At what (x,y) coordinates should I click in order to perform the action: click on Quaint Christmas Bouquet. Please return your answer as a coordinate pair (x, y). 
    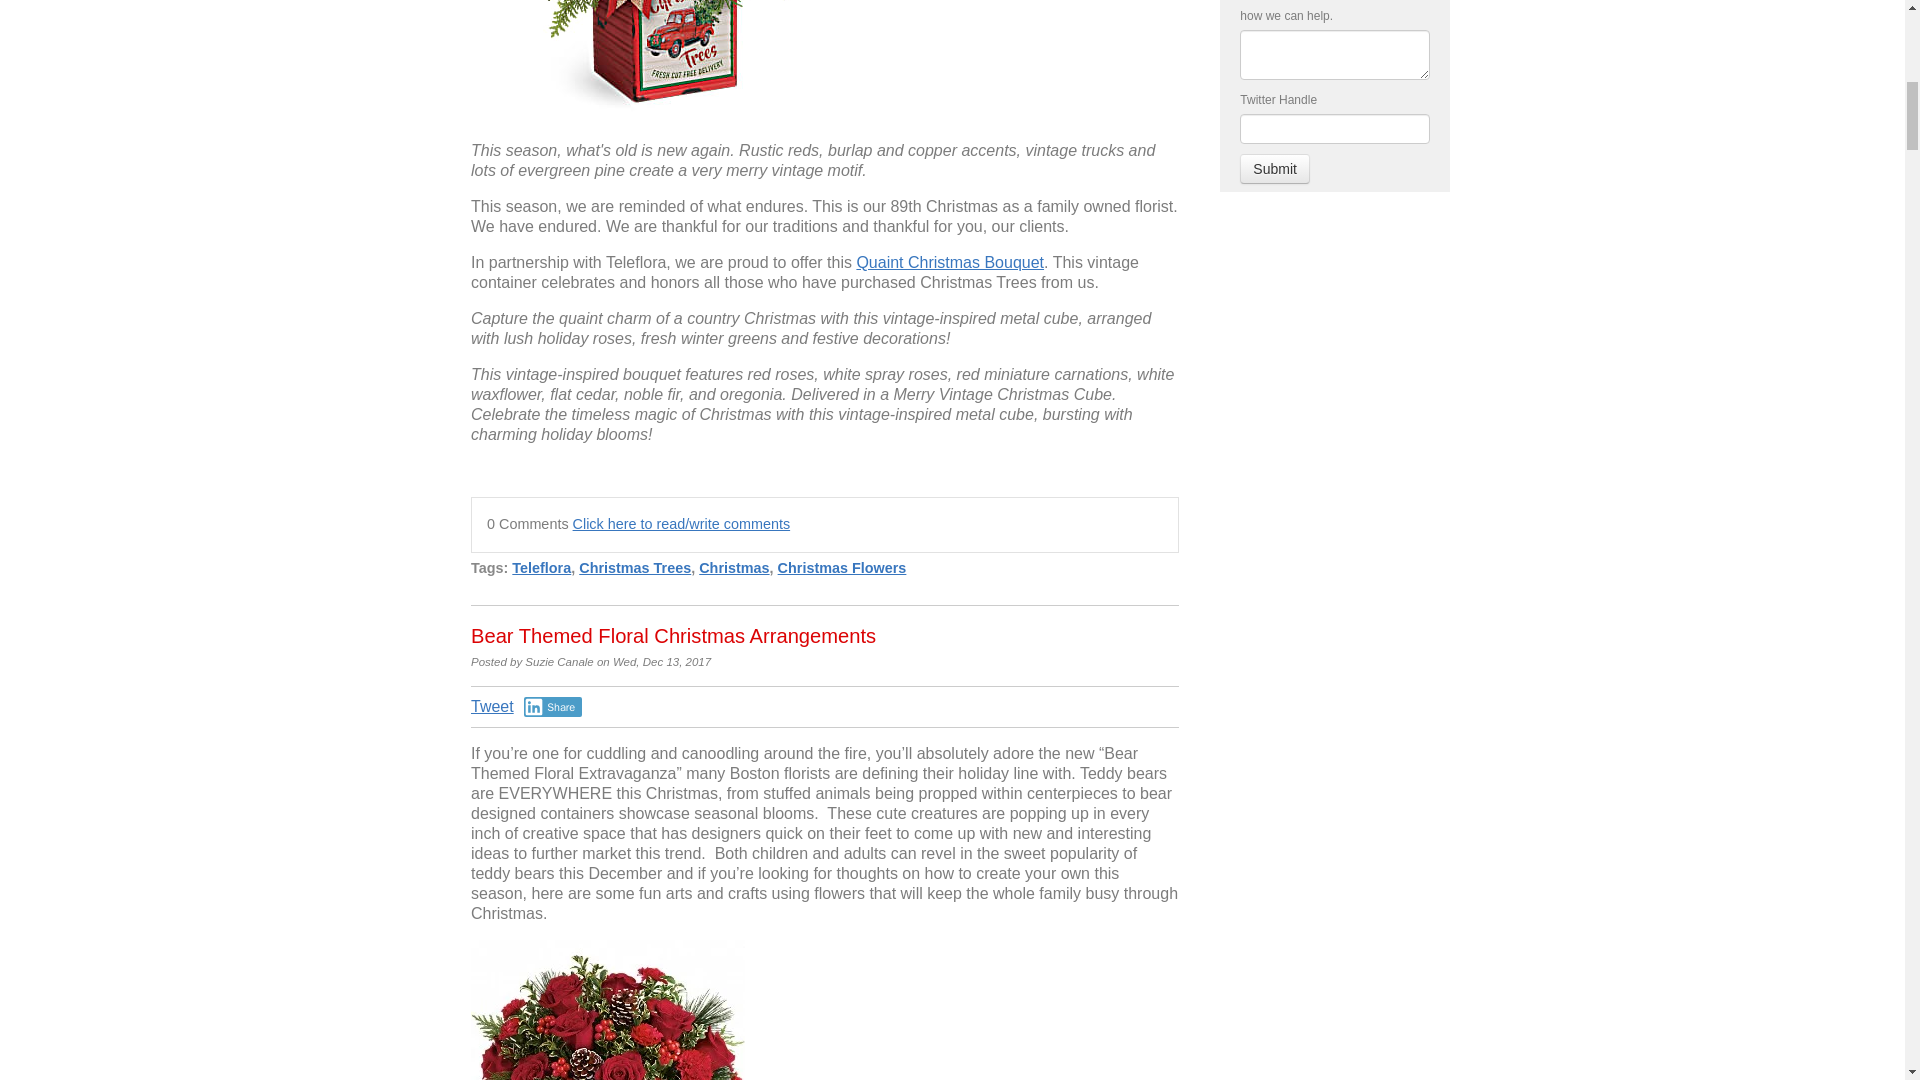
    Looking at the image, I should click on (950, 262).